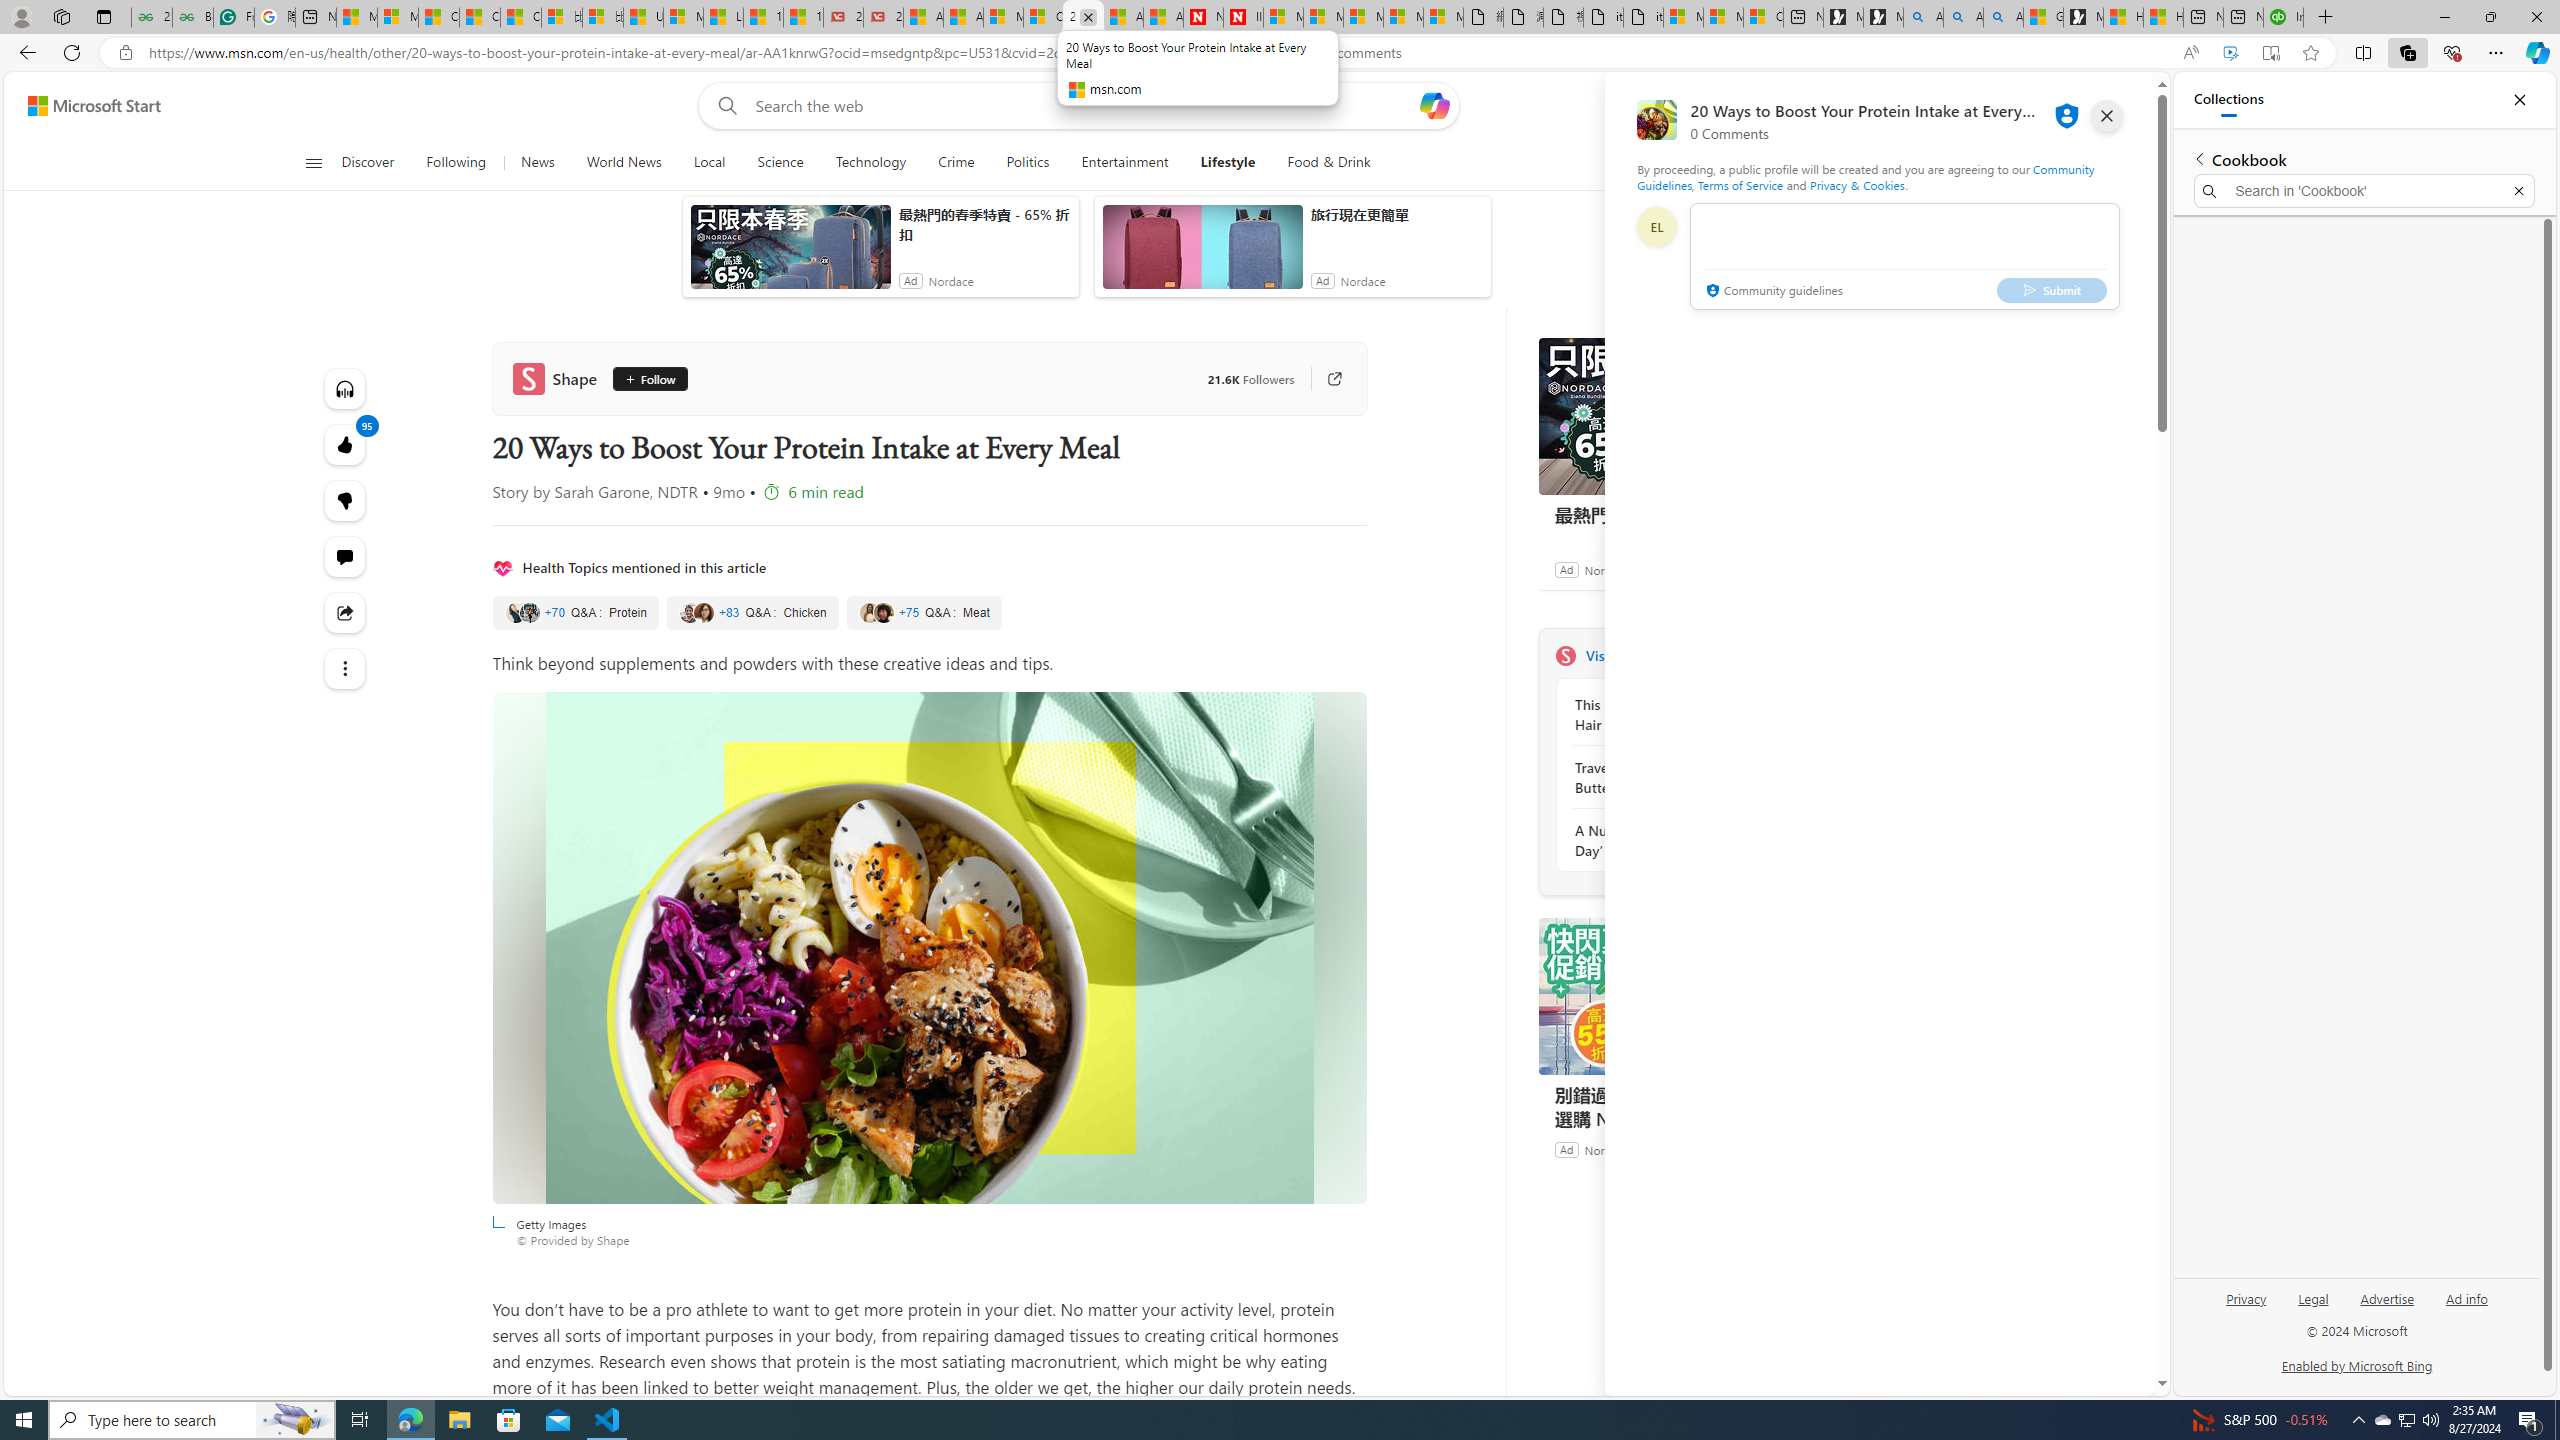 The width and height of the screenshot is (2560, 1440). Describe the element at coordinates (1740, 184) in the screenshot. I see `Terms of Service` at that location.